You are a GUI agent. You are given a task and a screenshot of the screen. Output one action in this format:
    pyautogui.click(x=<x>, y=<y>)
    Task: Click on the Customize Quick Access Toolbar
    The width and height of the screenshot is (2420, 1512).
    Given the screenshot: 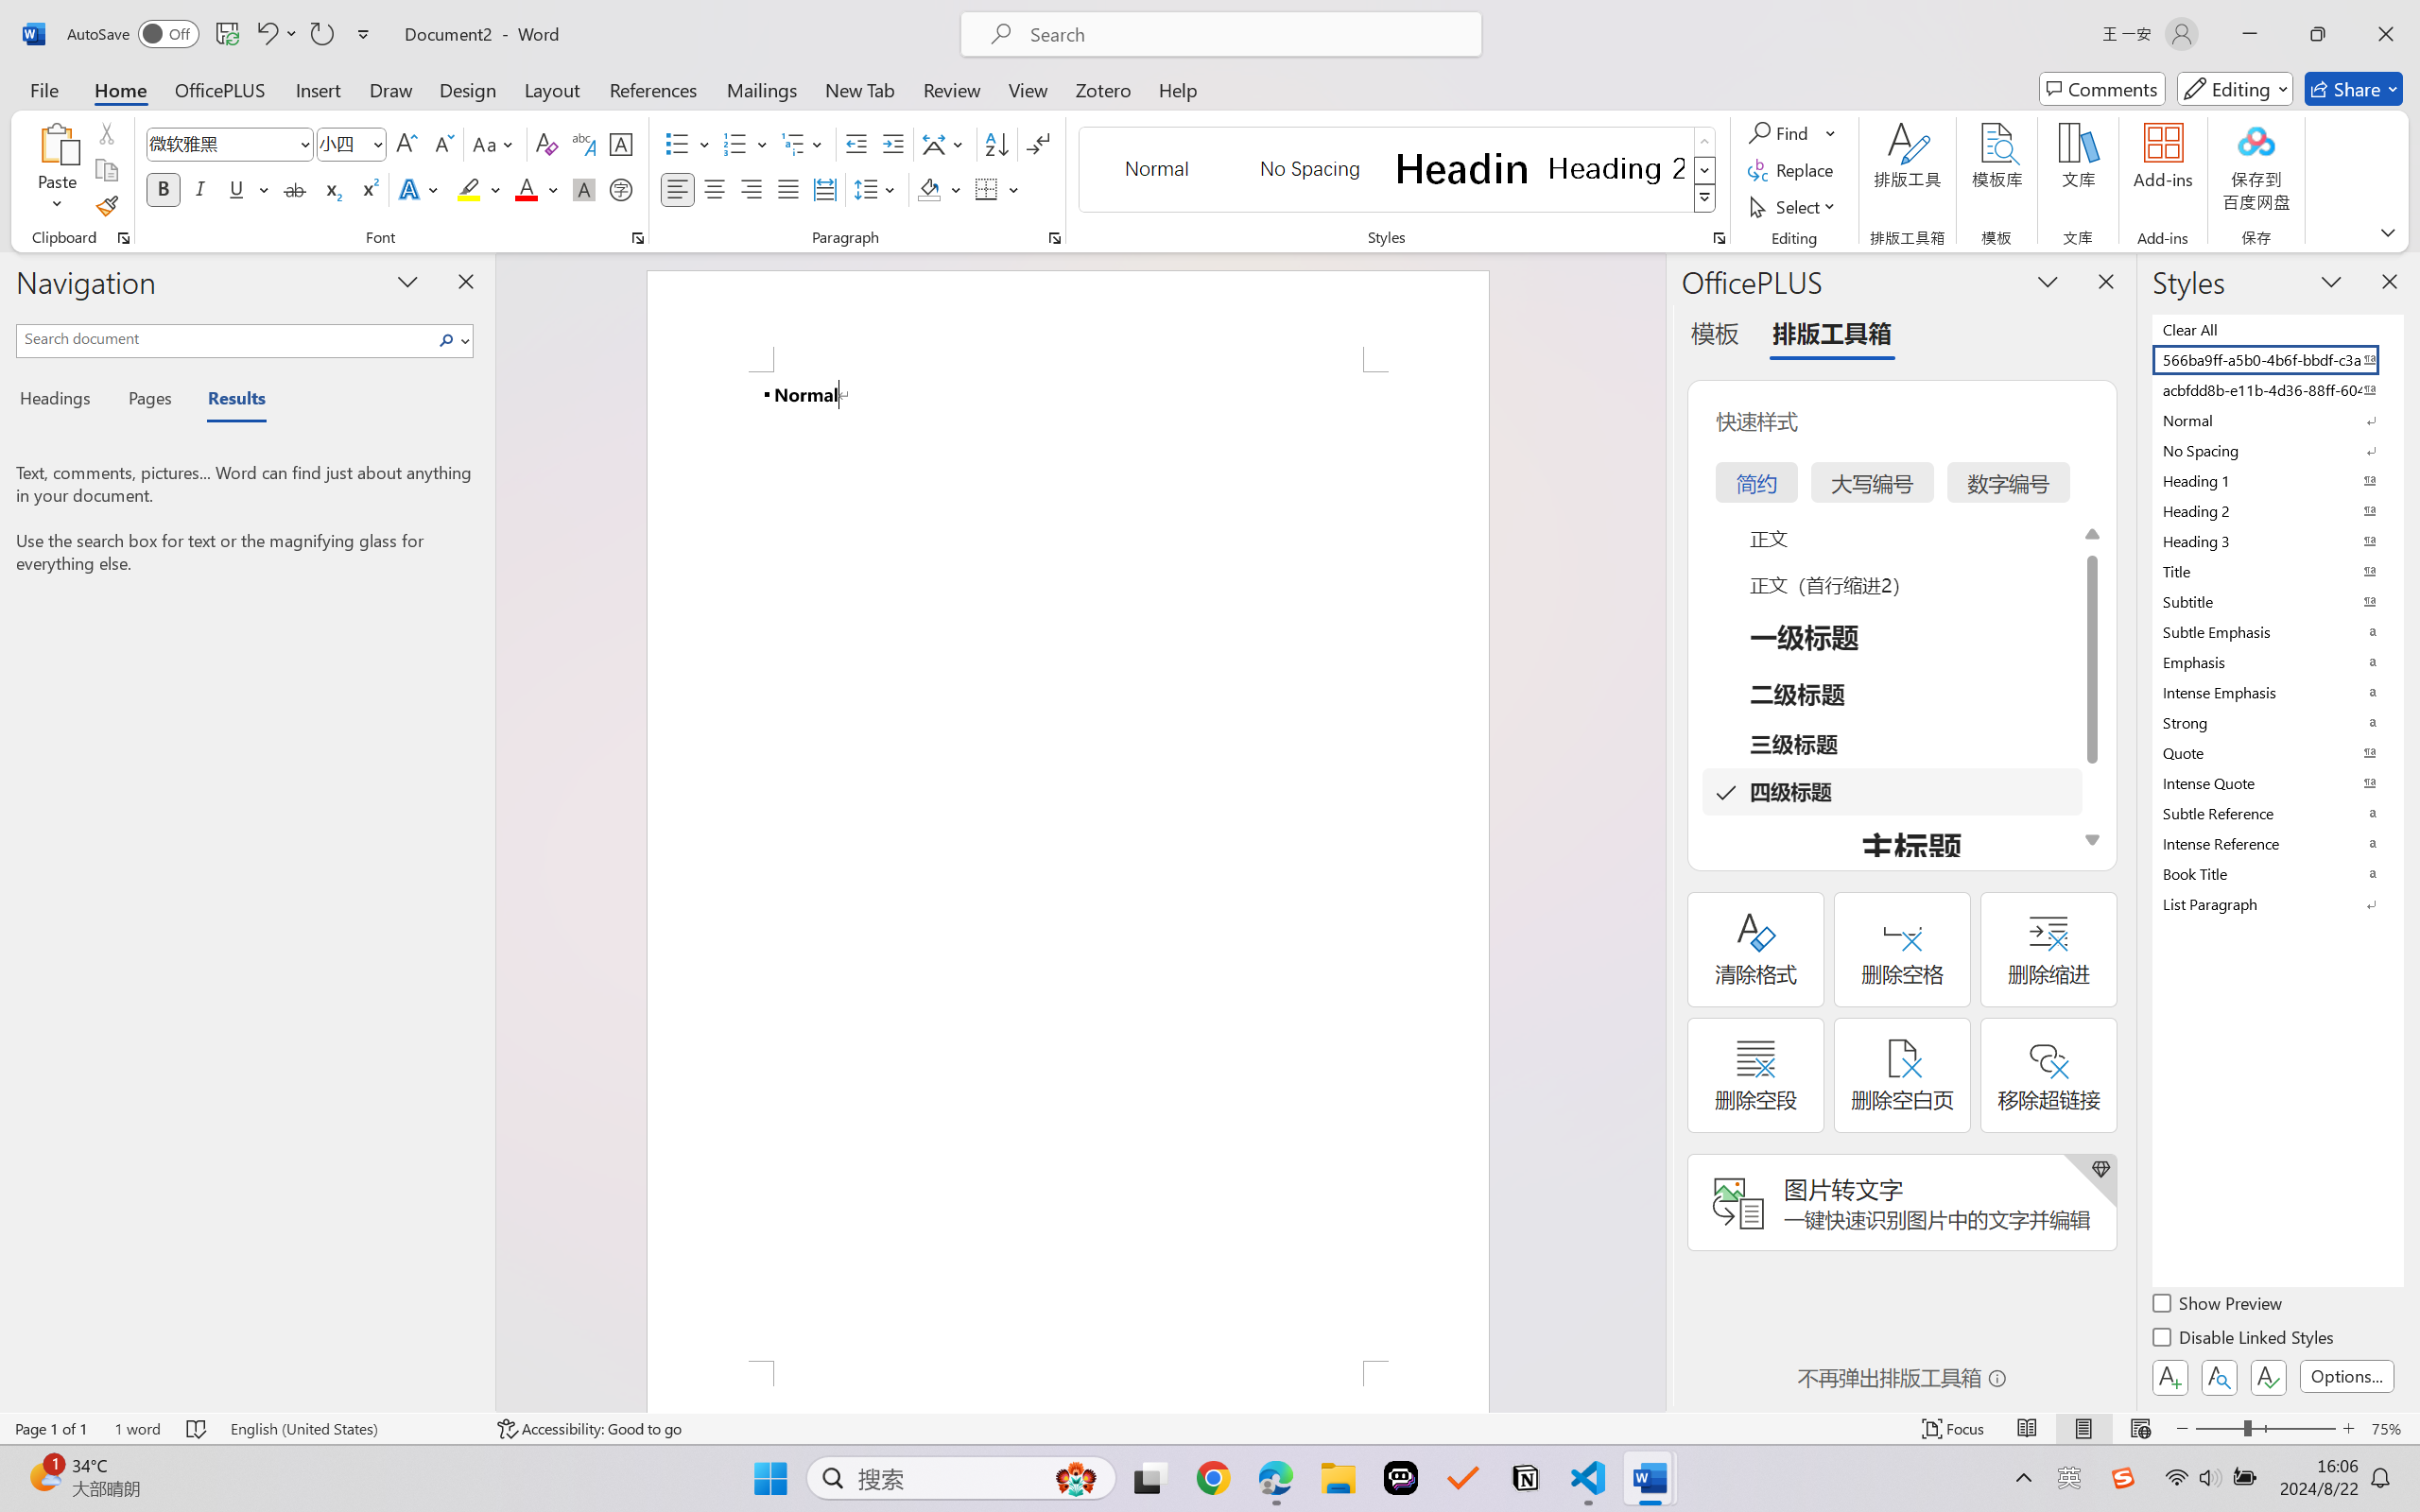 What is the action you would take?
    pyautogui.click(x=364, y=34)
    